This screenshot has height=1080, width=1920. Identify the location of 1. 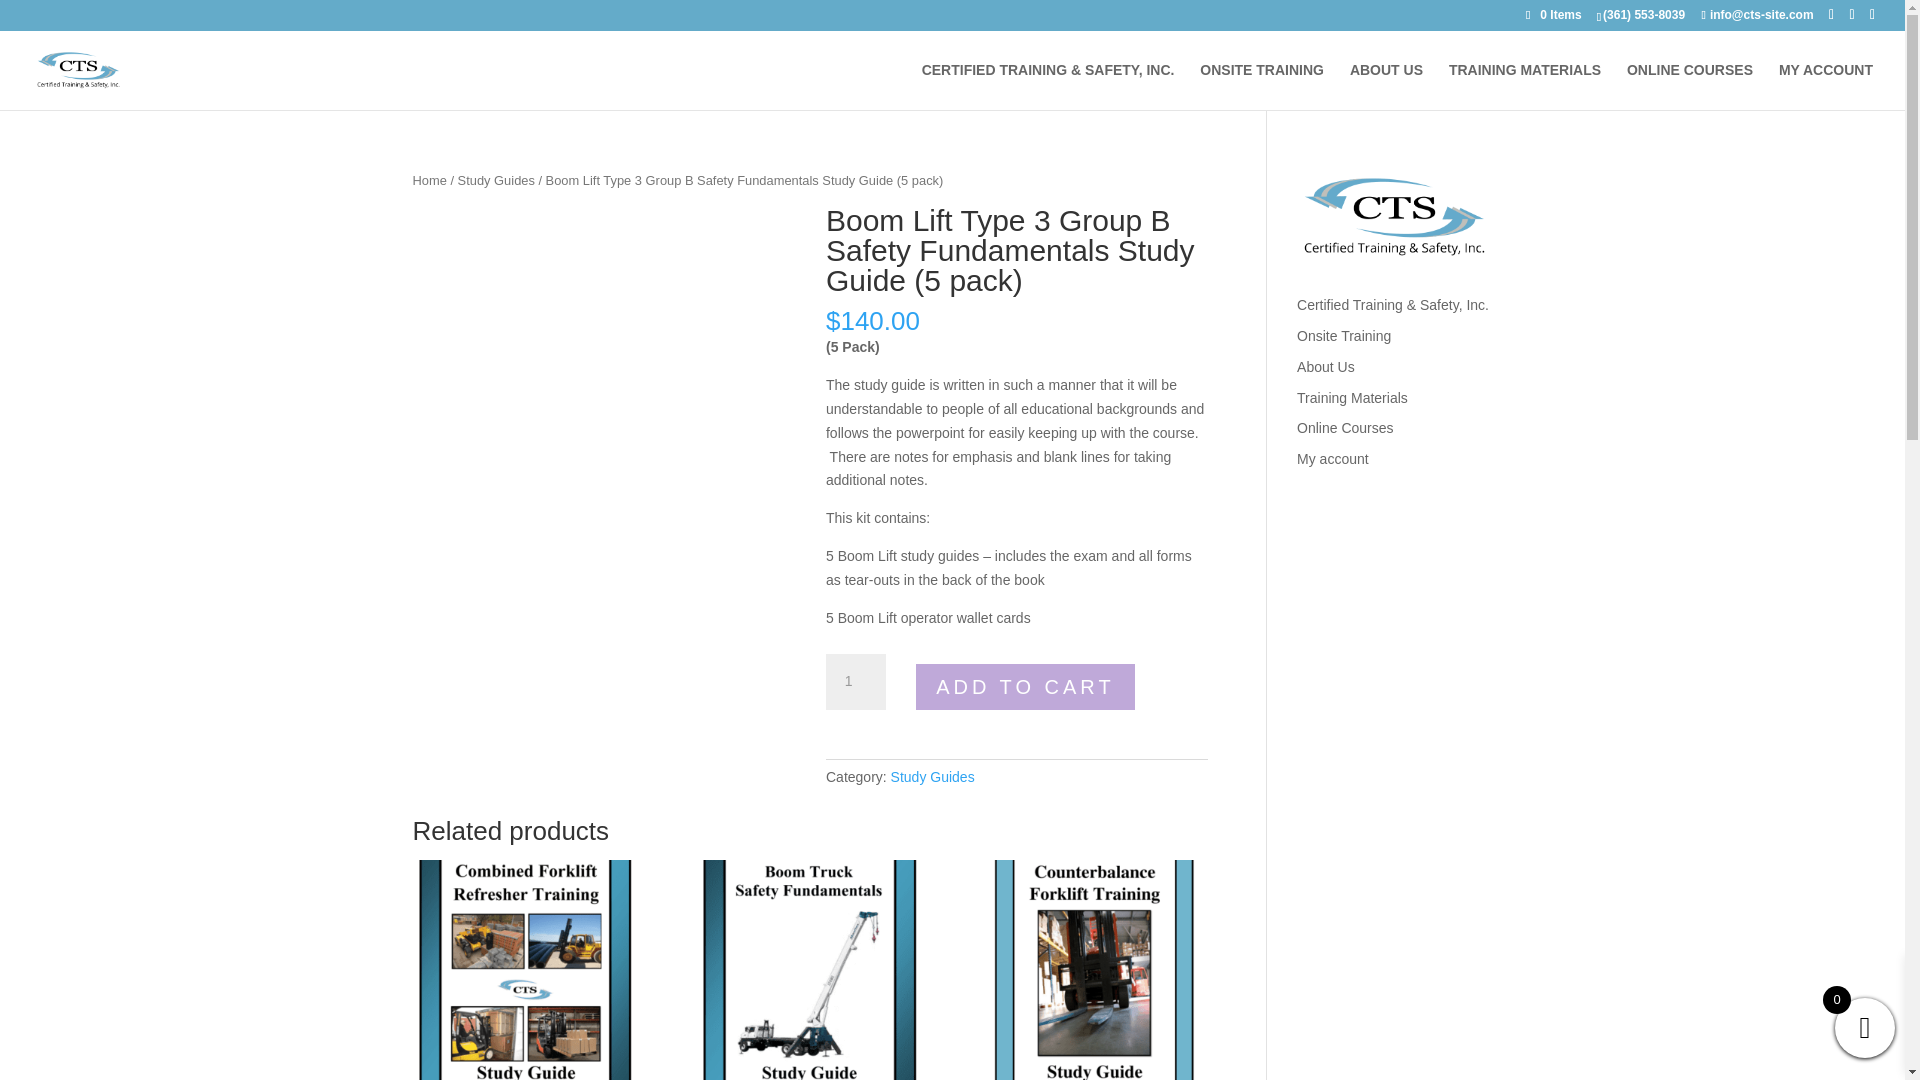
(855, 682).